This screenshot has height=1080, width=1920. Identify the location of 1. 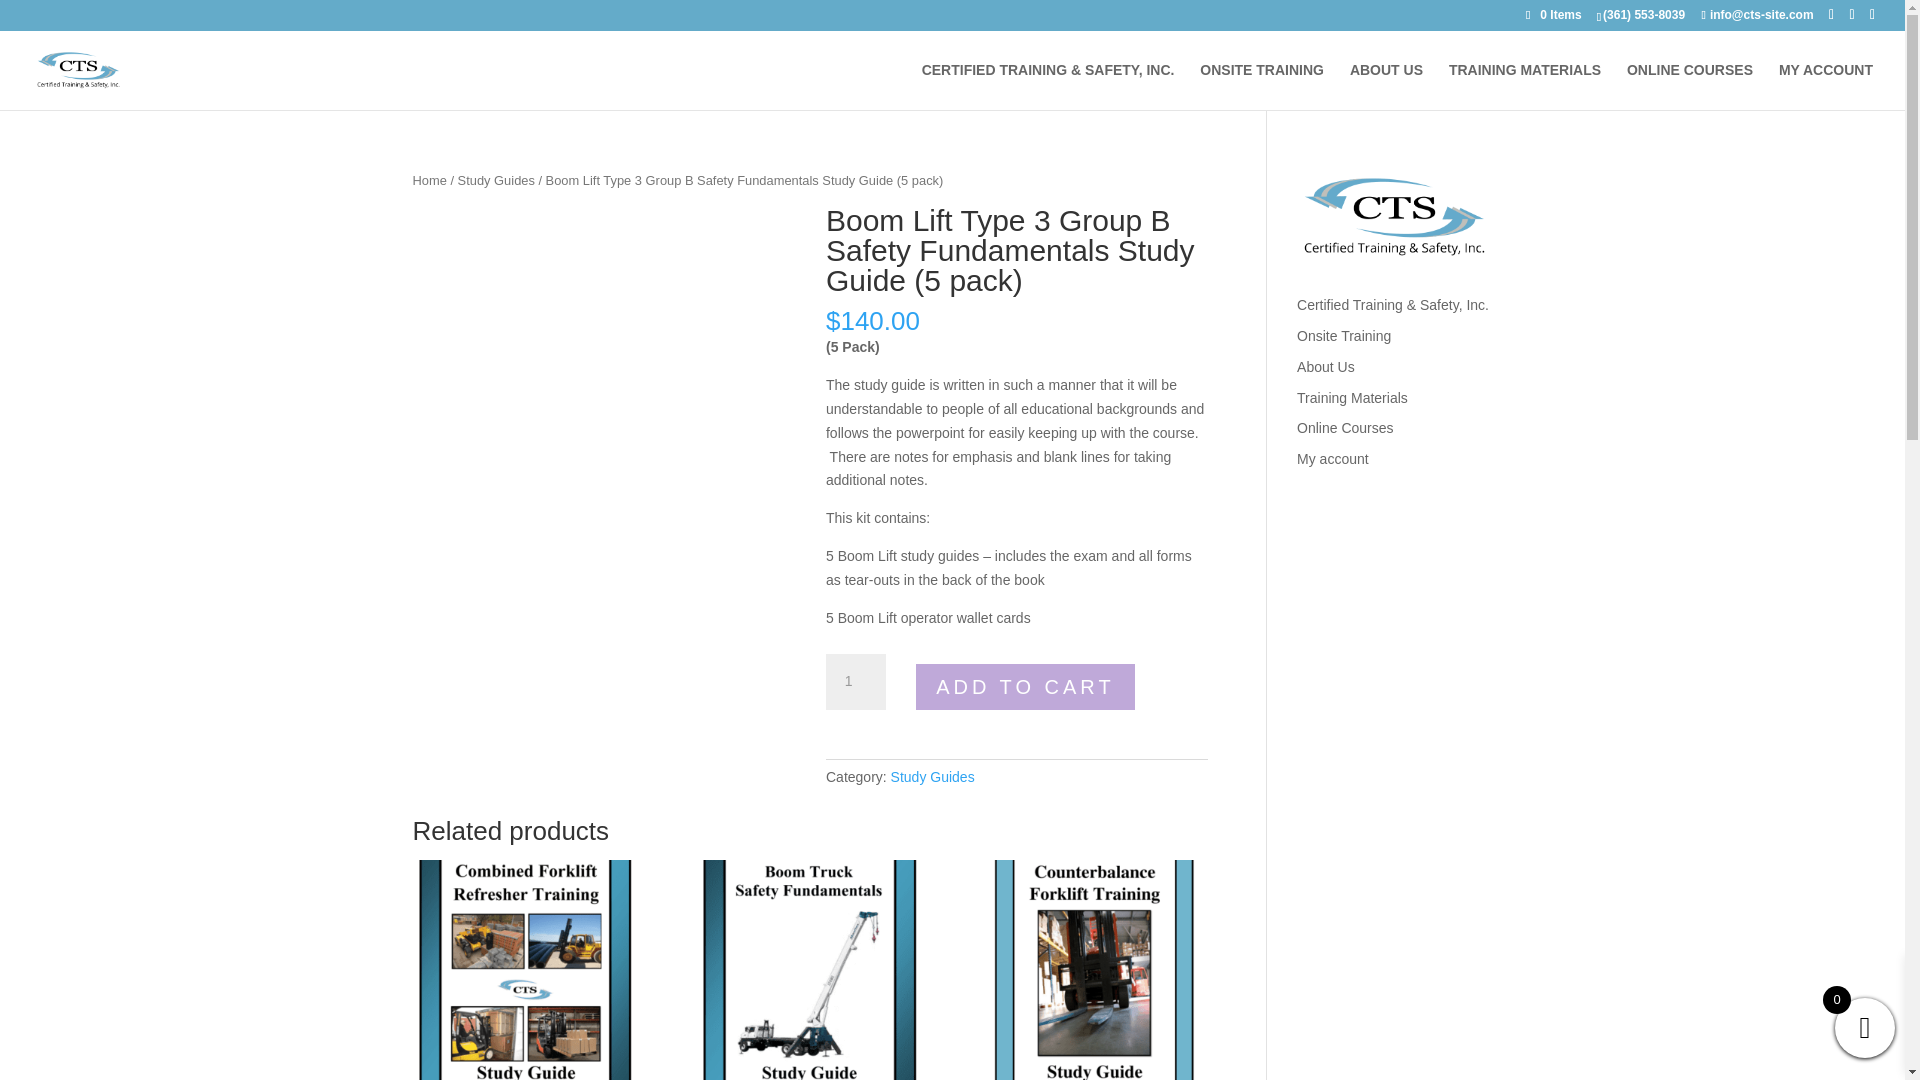
(855, 682).